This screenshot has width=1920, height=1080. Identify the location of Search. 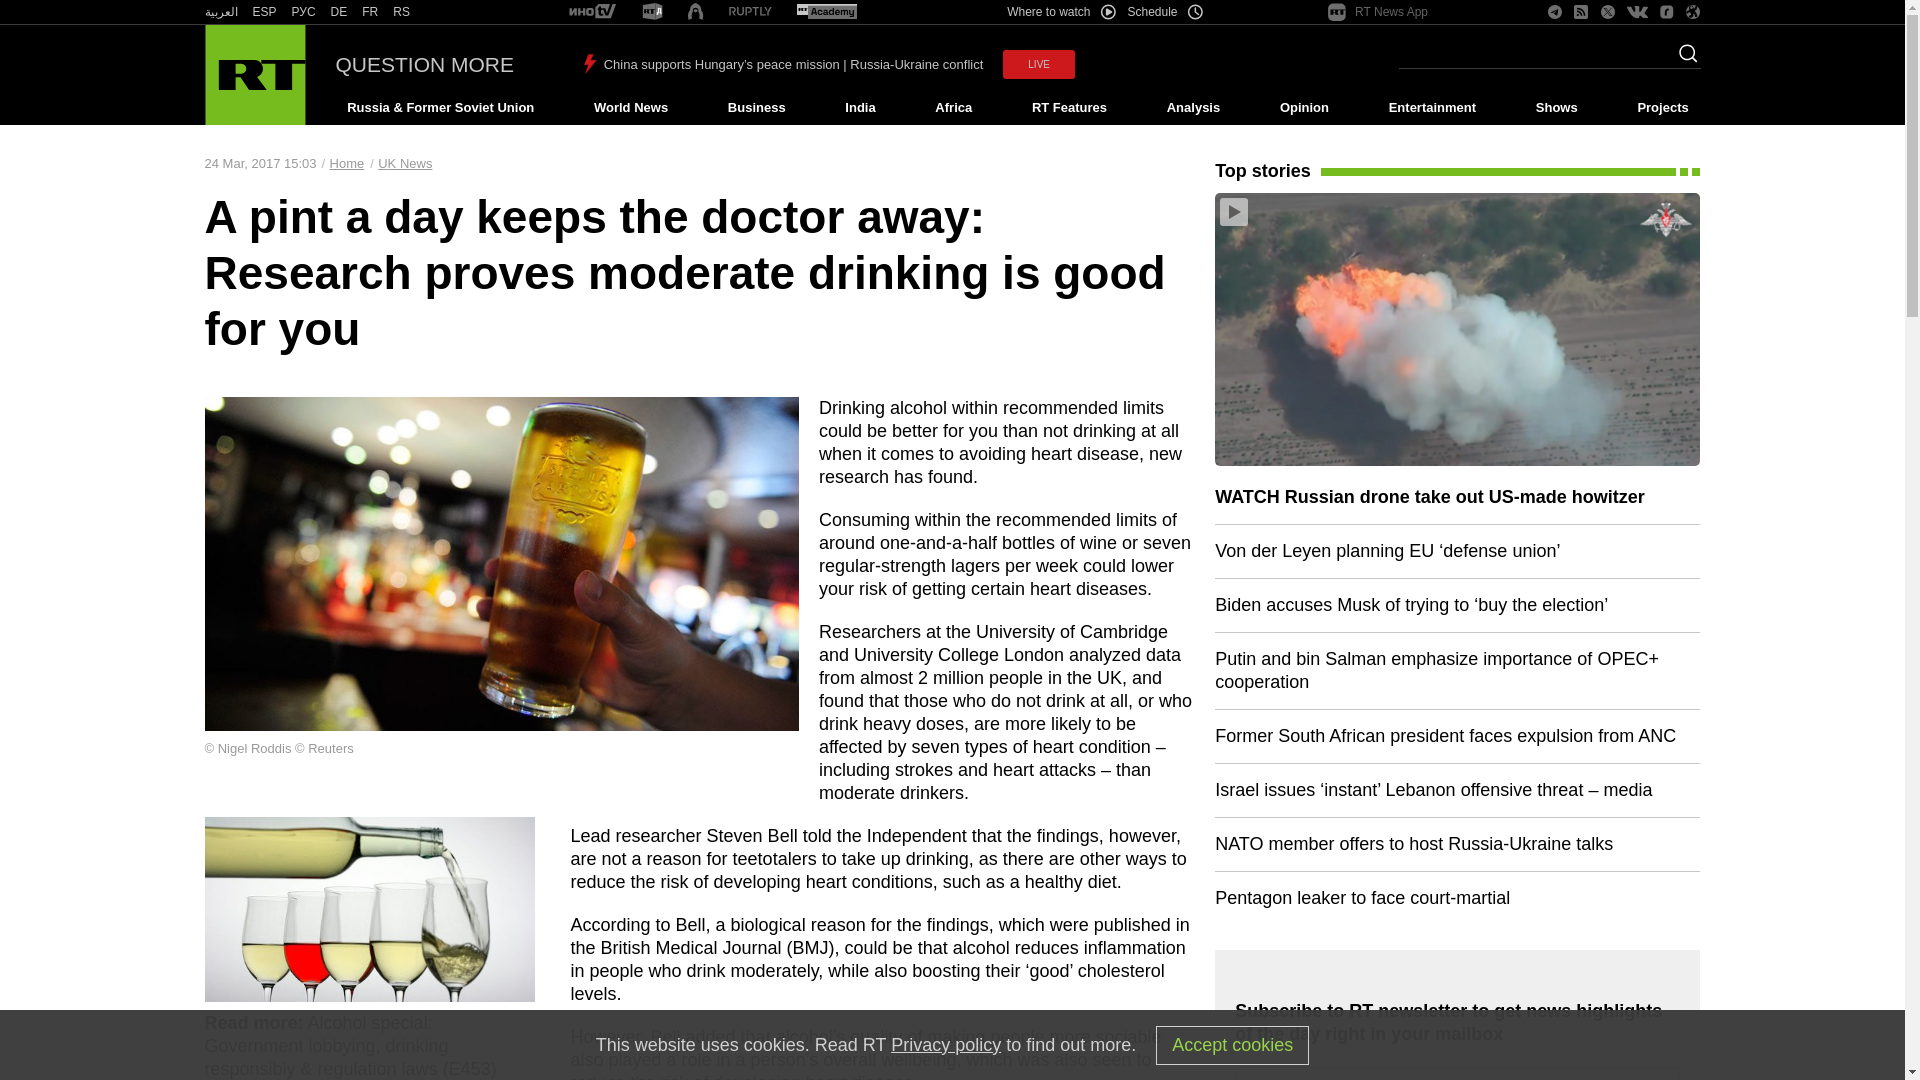
(1682, 59).